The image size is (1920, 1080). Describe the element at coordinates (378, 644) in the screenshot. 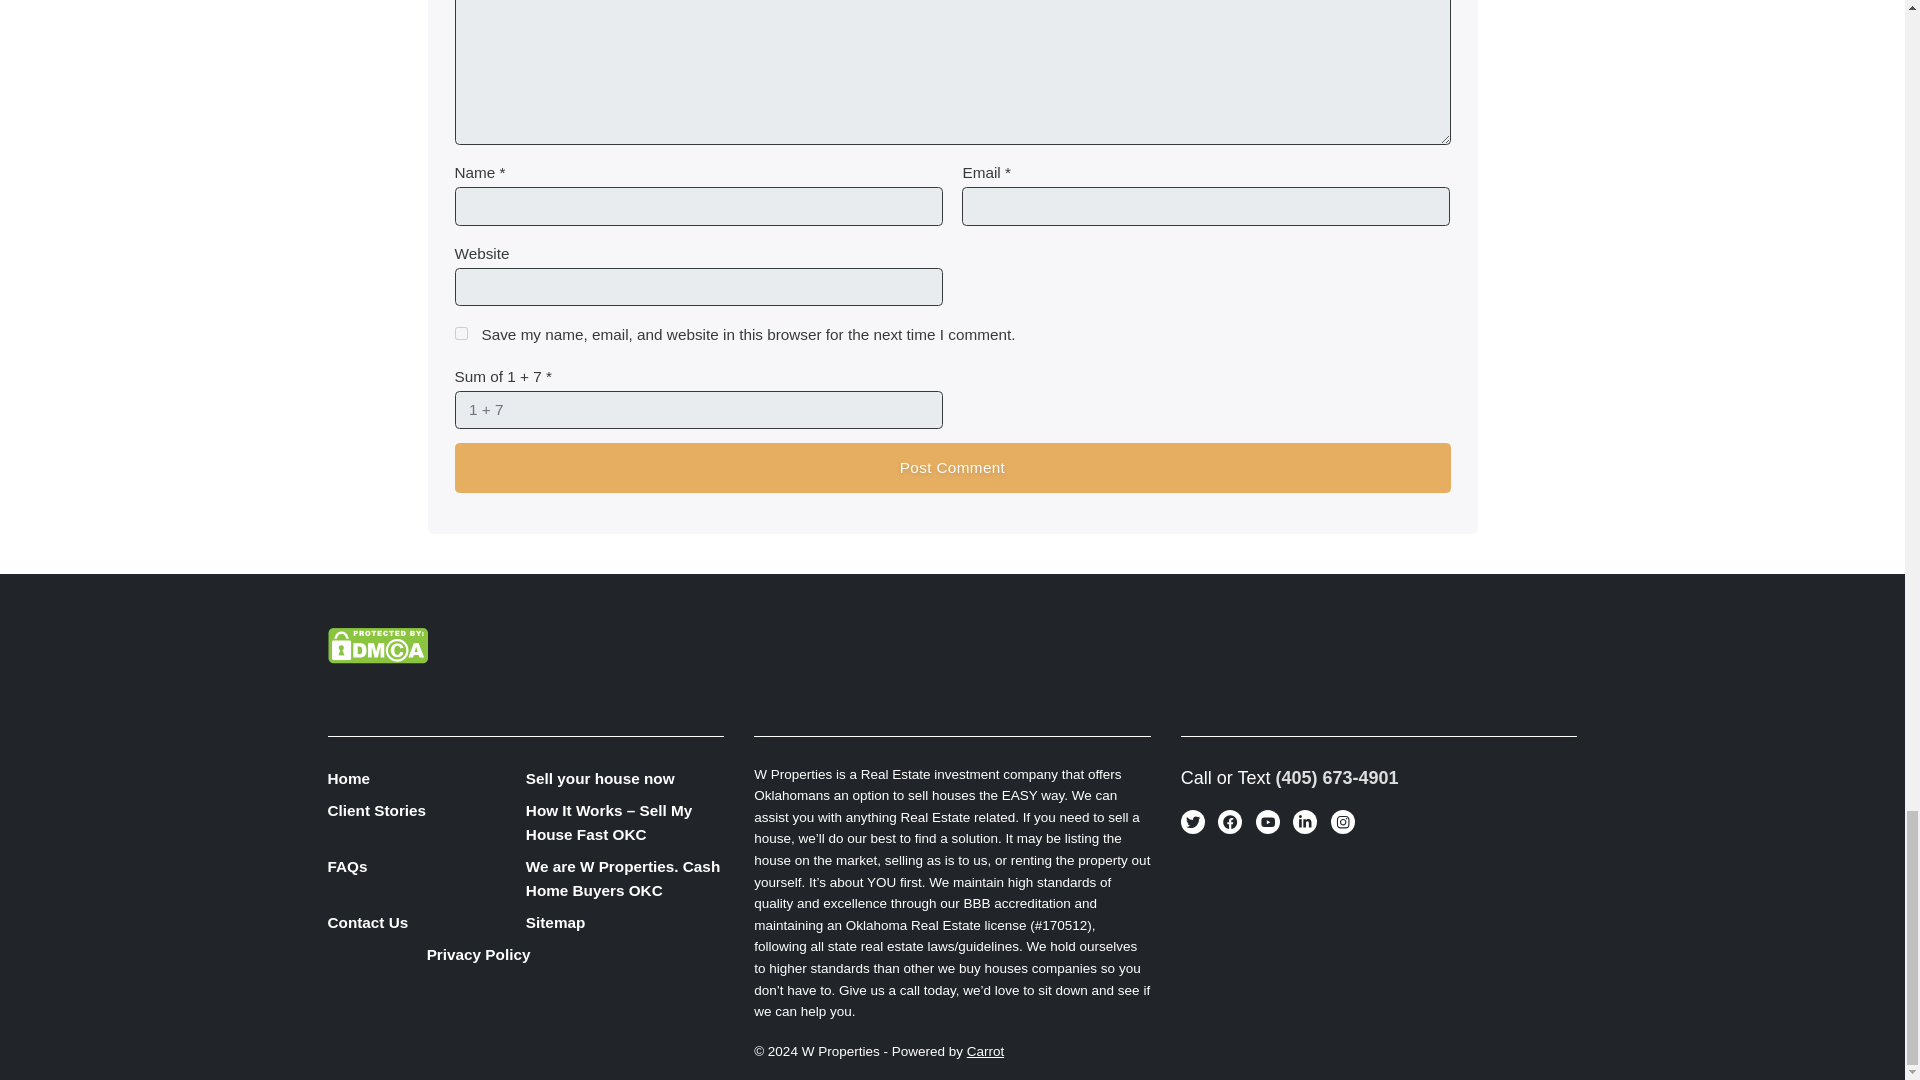

I see `DMCA.com Protection Status` at that location.